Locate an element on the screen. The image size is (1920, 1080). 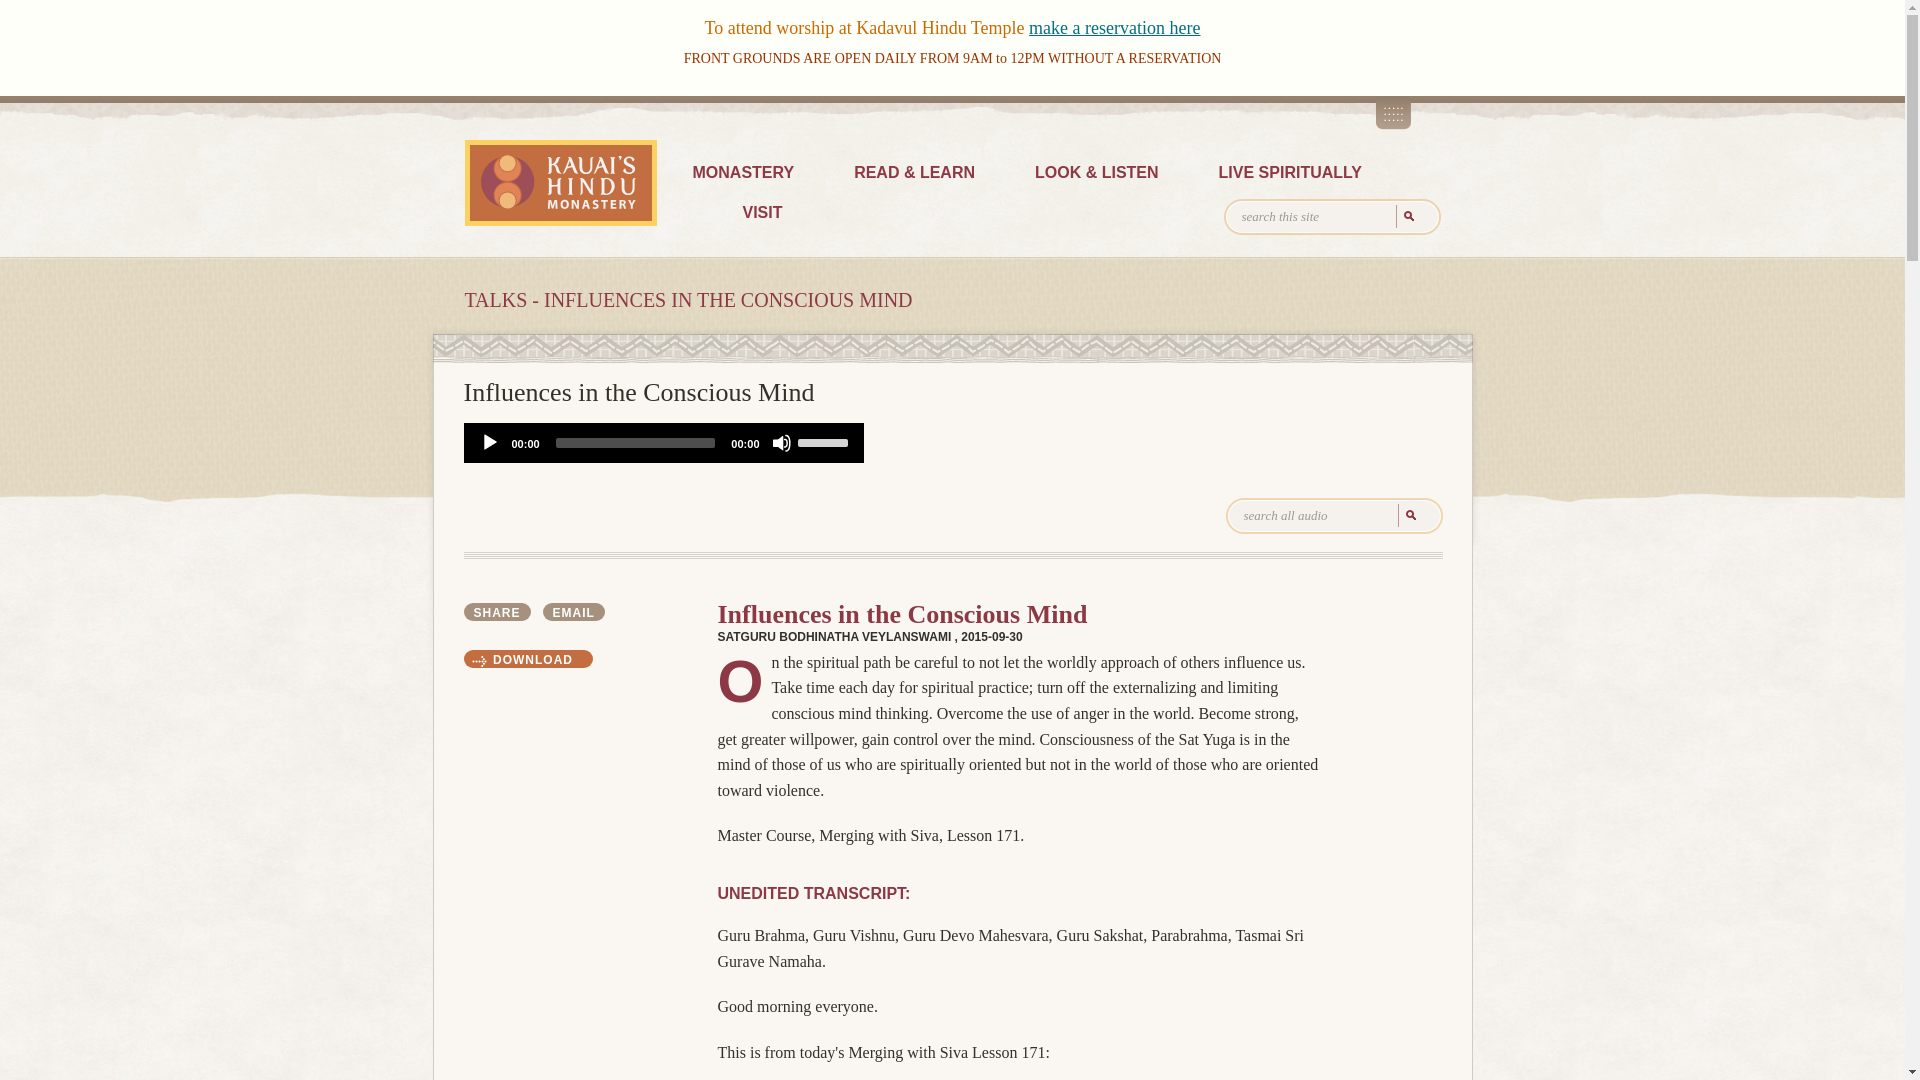
search is located at coordinates (1406, 216).